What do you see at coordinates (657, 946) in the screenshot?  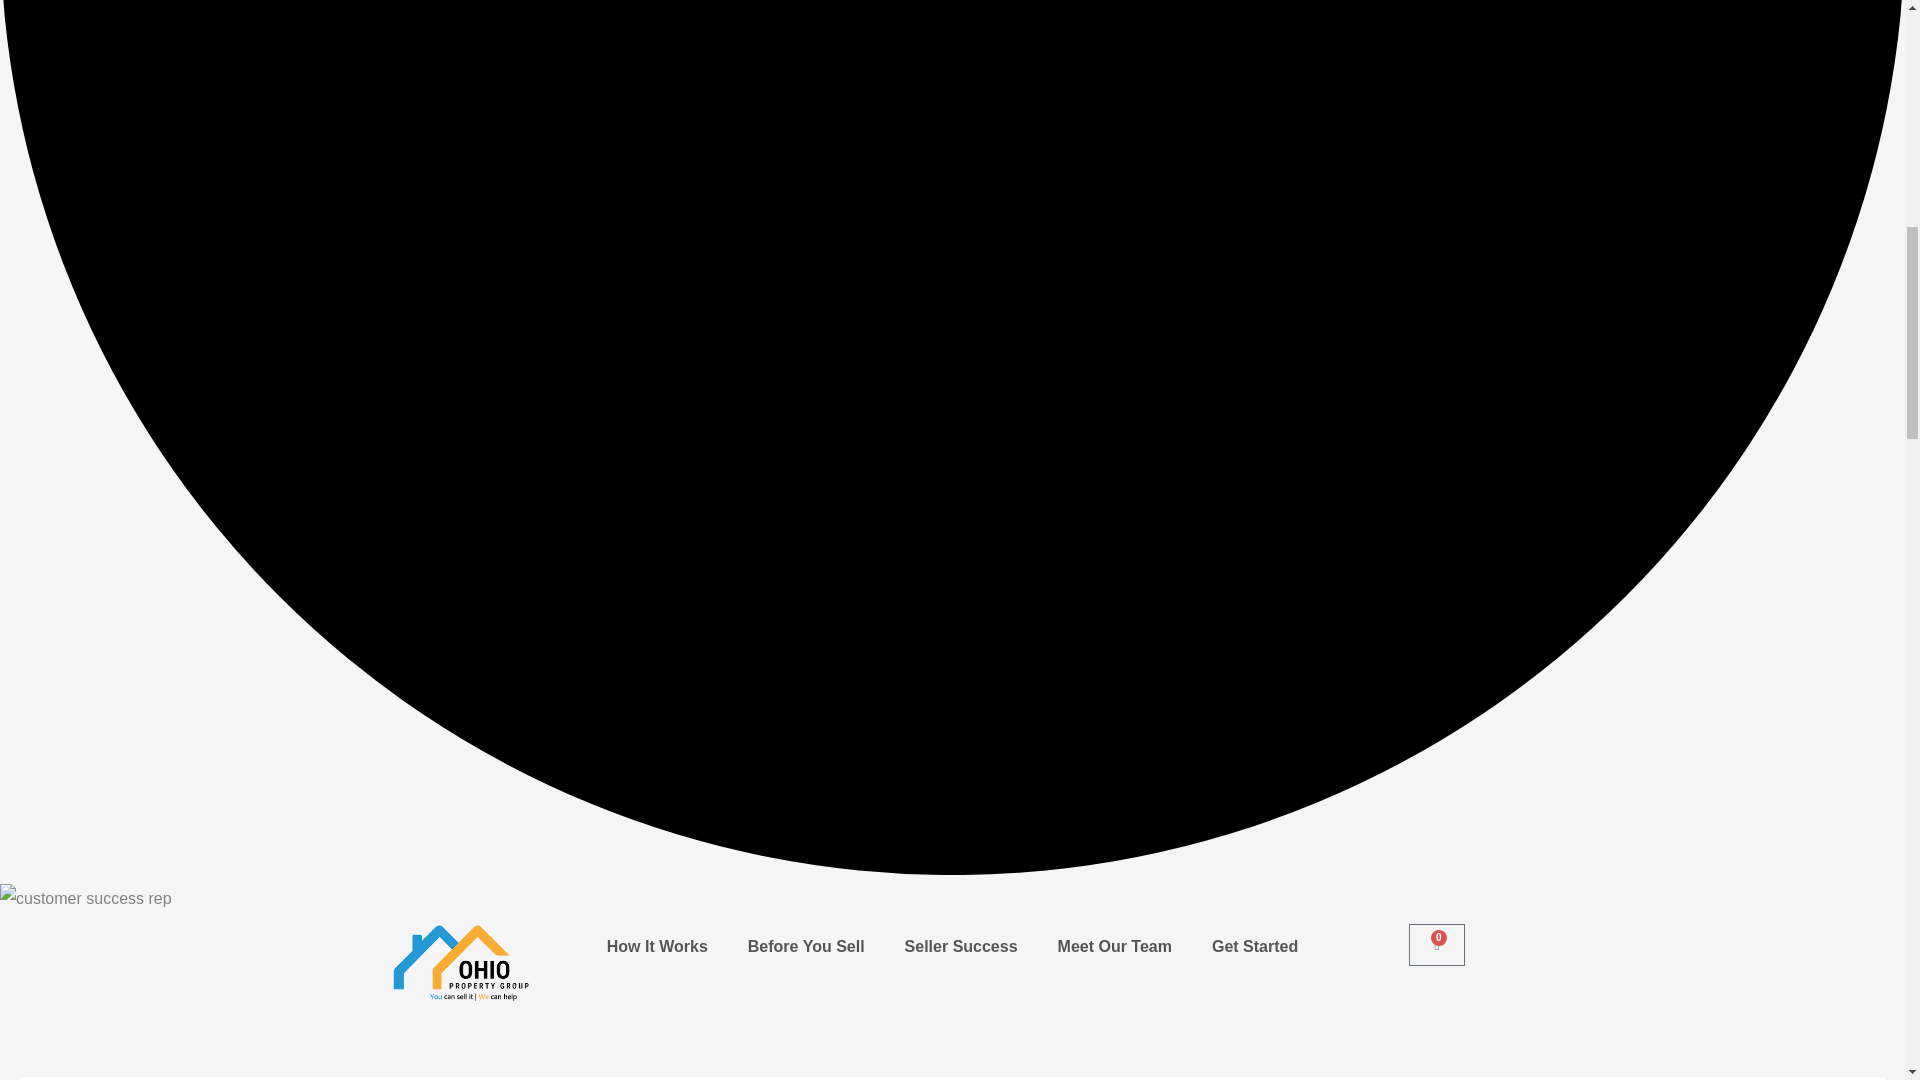 I see `Before You Sell` at bounding box center [657, 946].